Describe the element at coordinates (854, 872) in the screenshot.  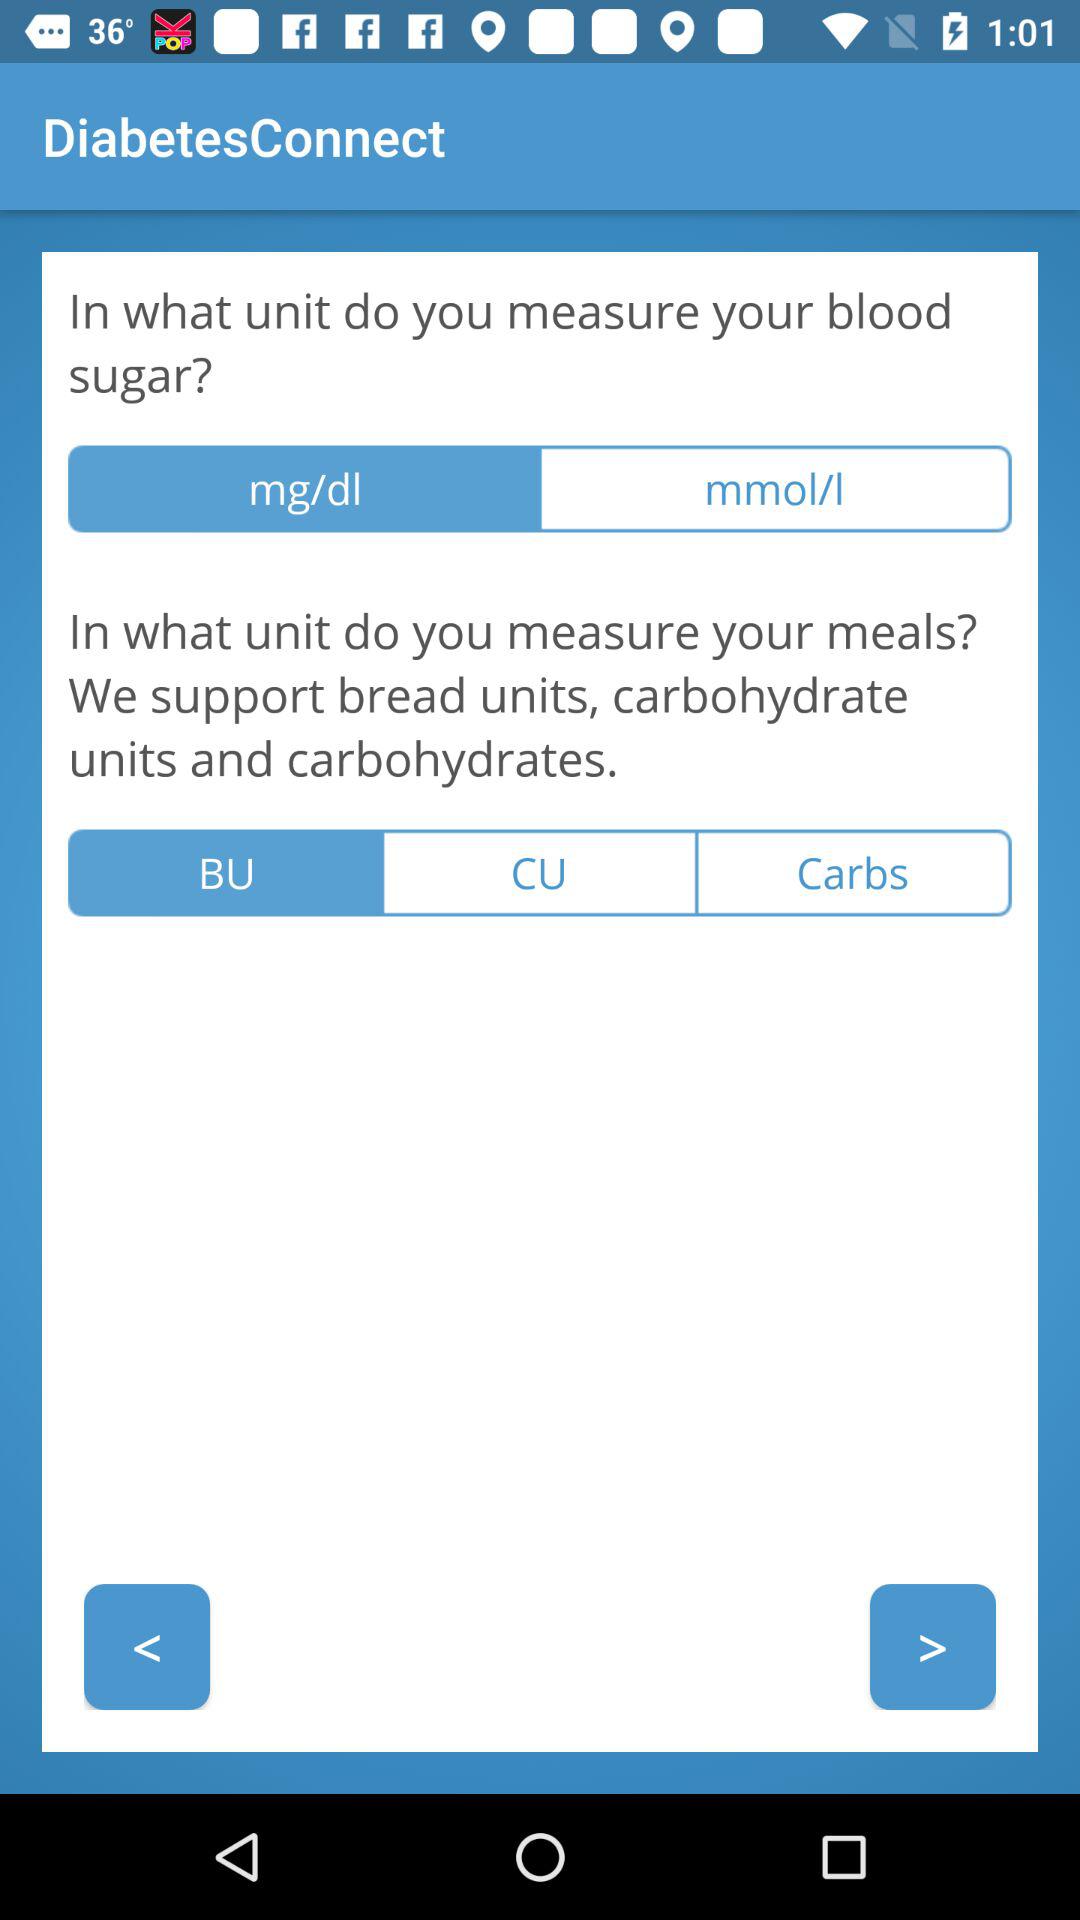
I see `turn on the icon next to the cu` at that location.